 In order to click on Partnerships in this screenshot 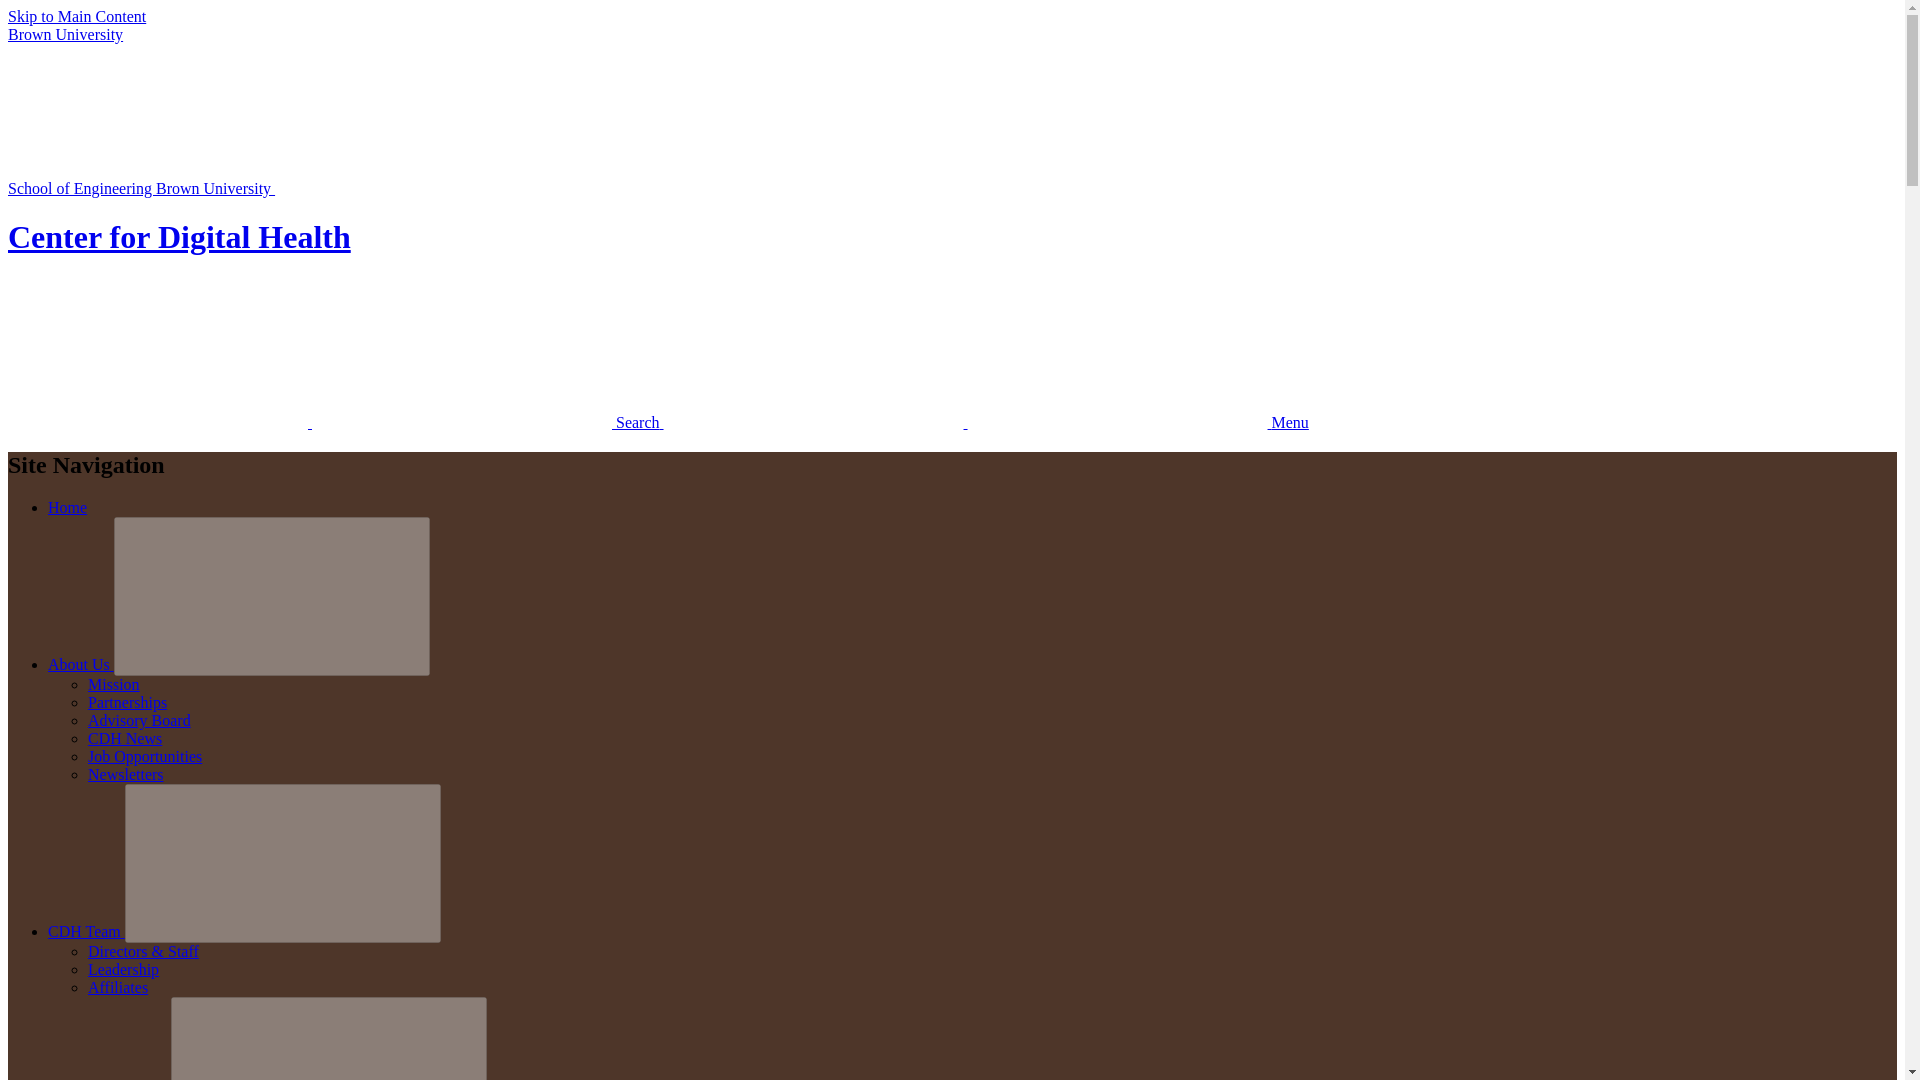, I will do `click(128, 702)`.